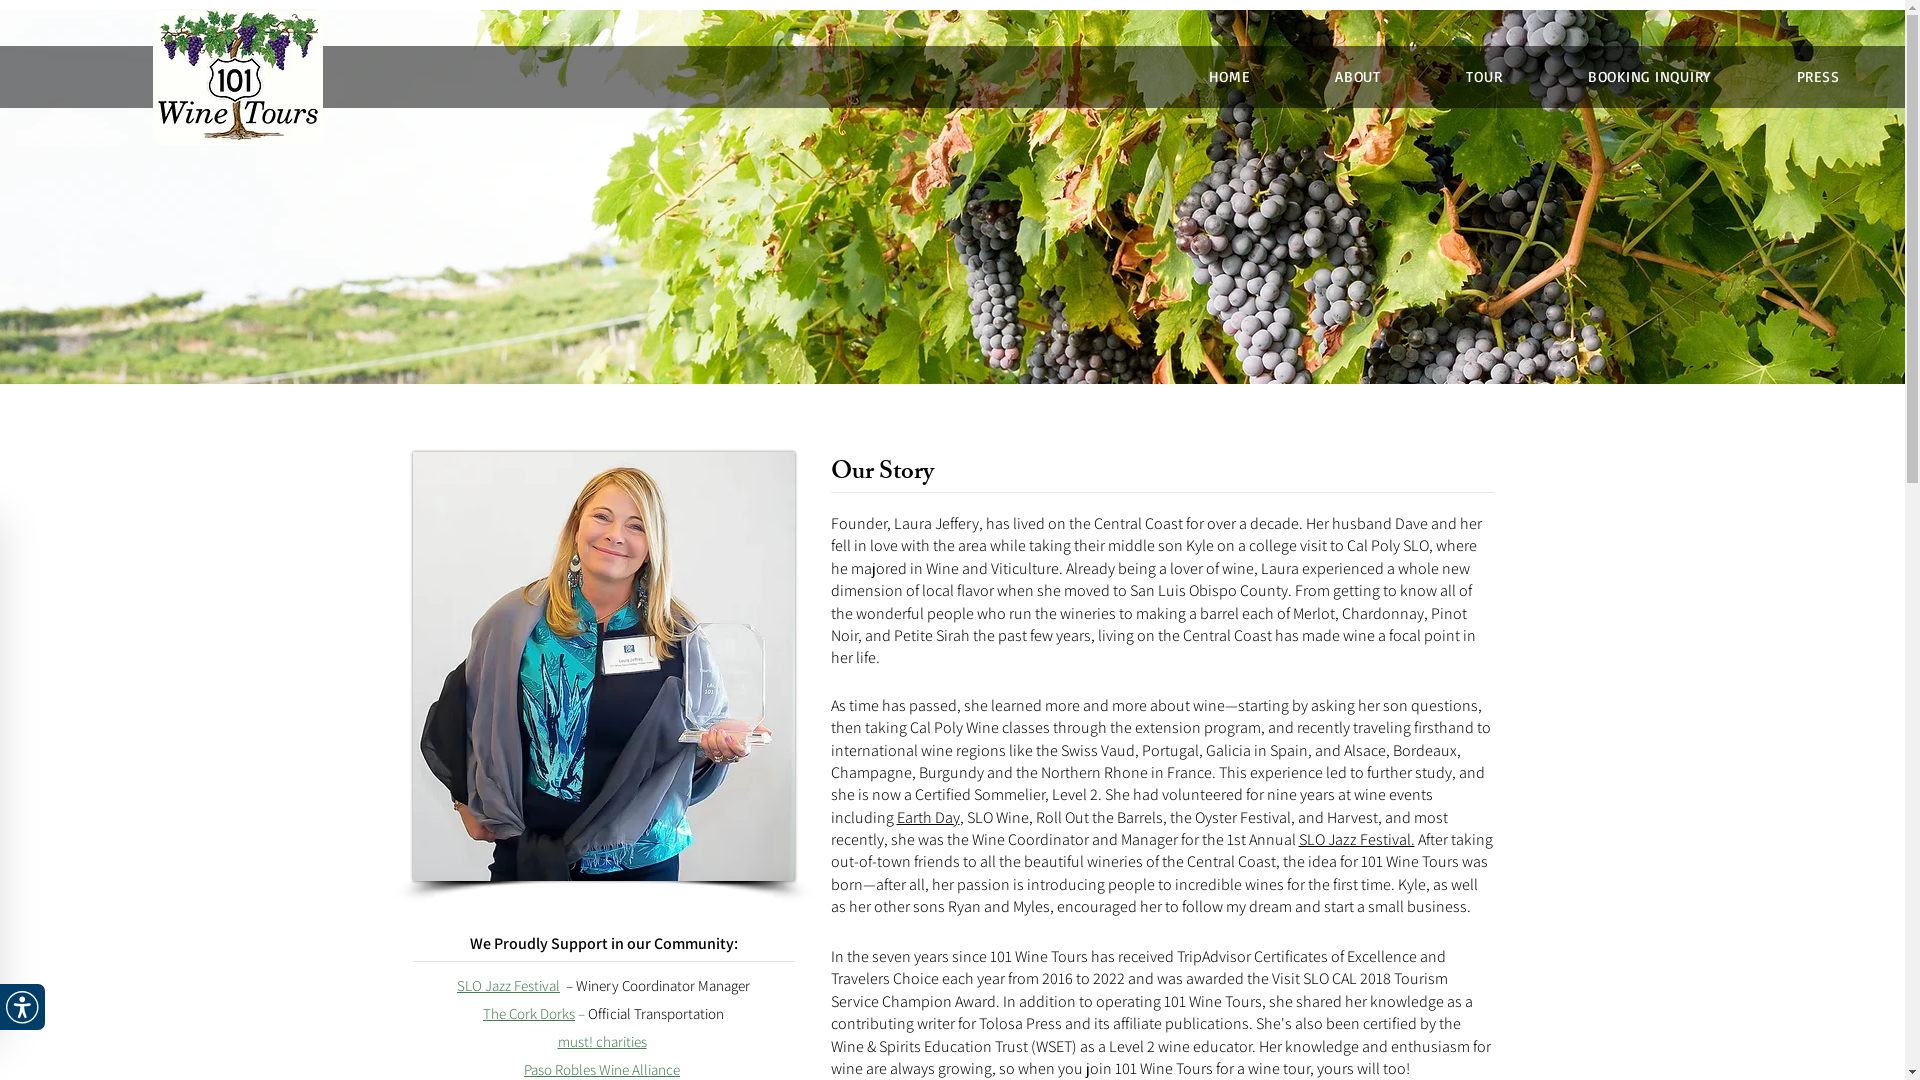  Describe the element at coordinates (602, 1070) in the screenshot. I see `Paso Robles Wine Alliance` at that location.